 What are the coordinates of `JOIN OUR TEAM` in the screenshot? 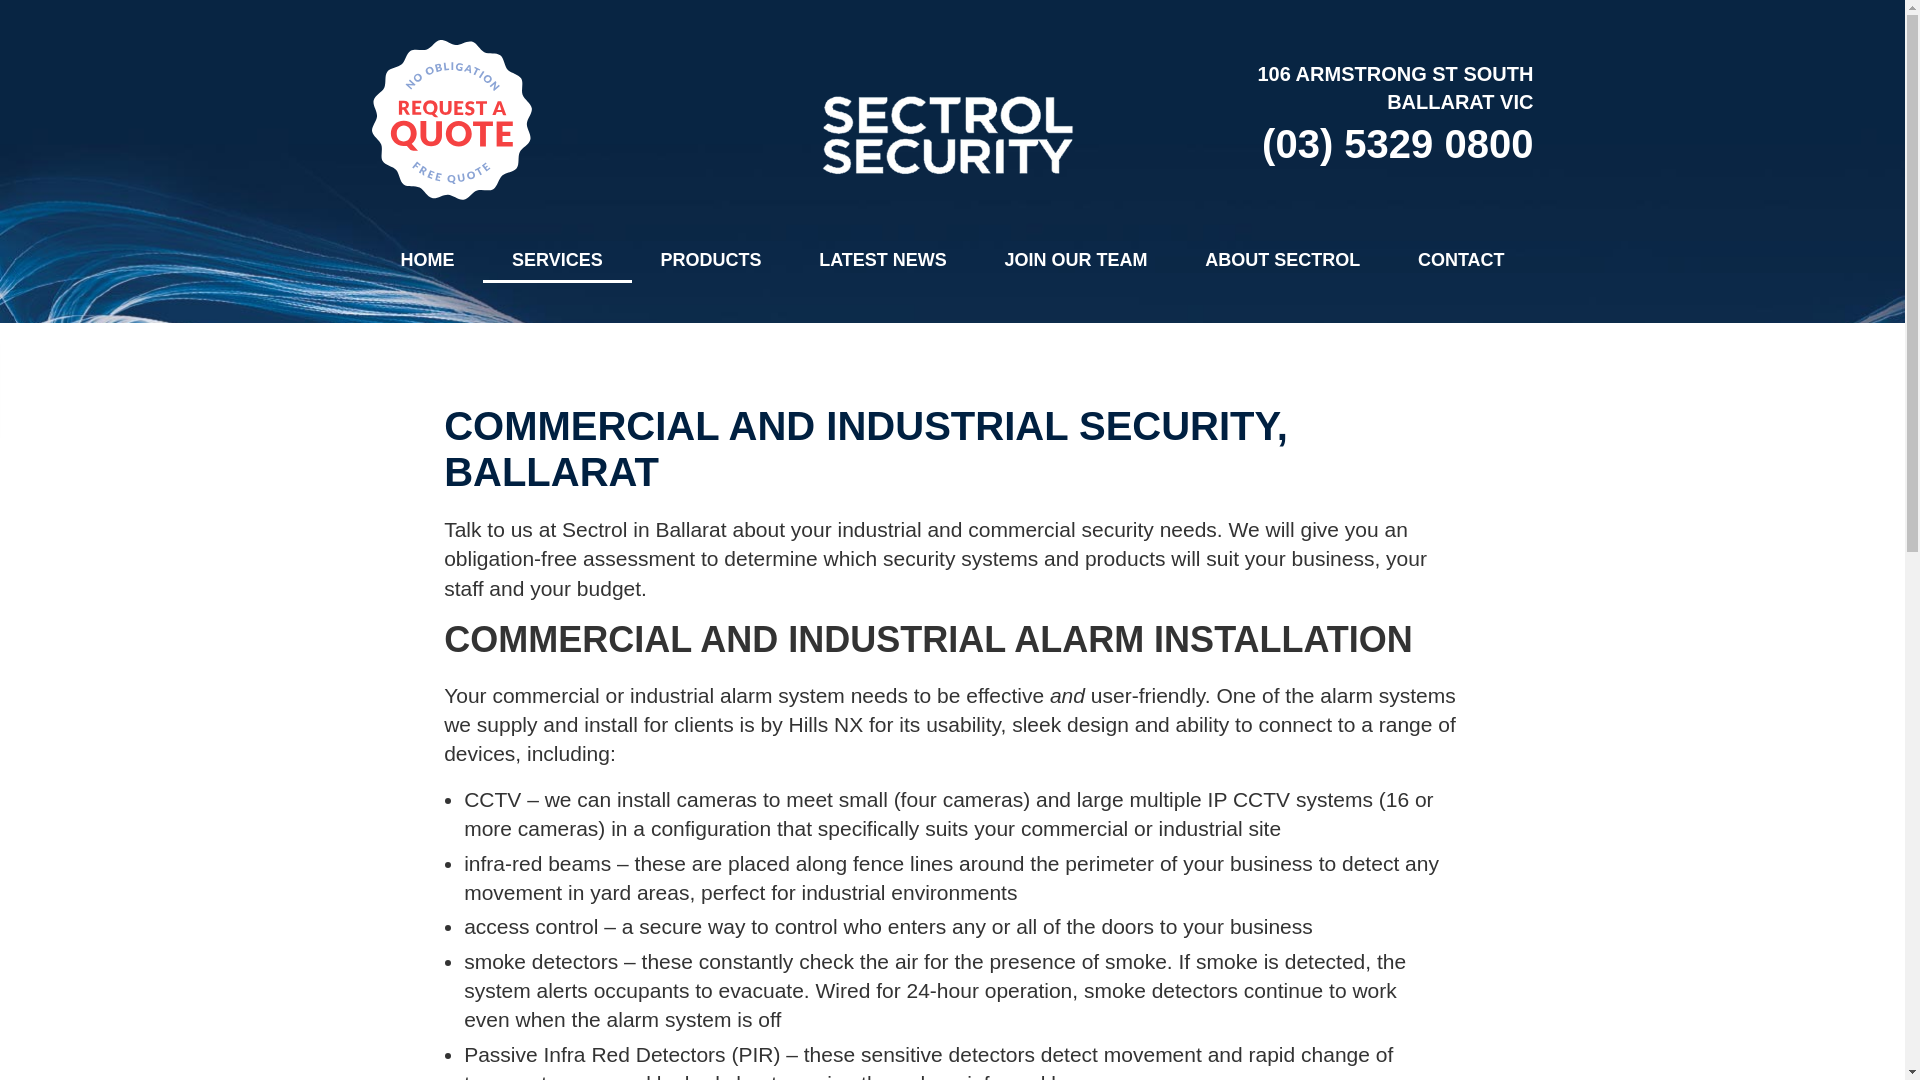 It's located at (1076, 259).